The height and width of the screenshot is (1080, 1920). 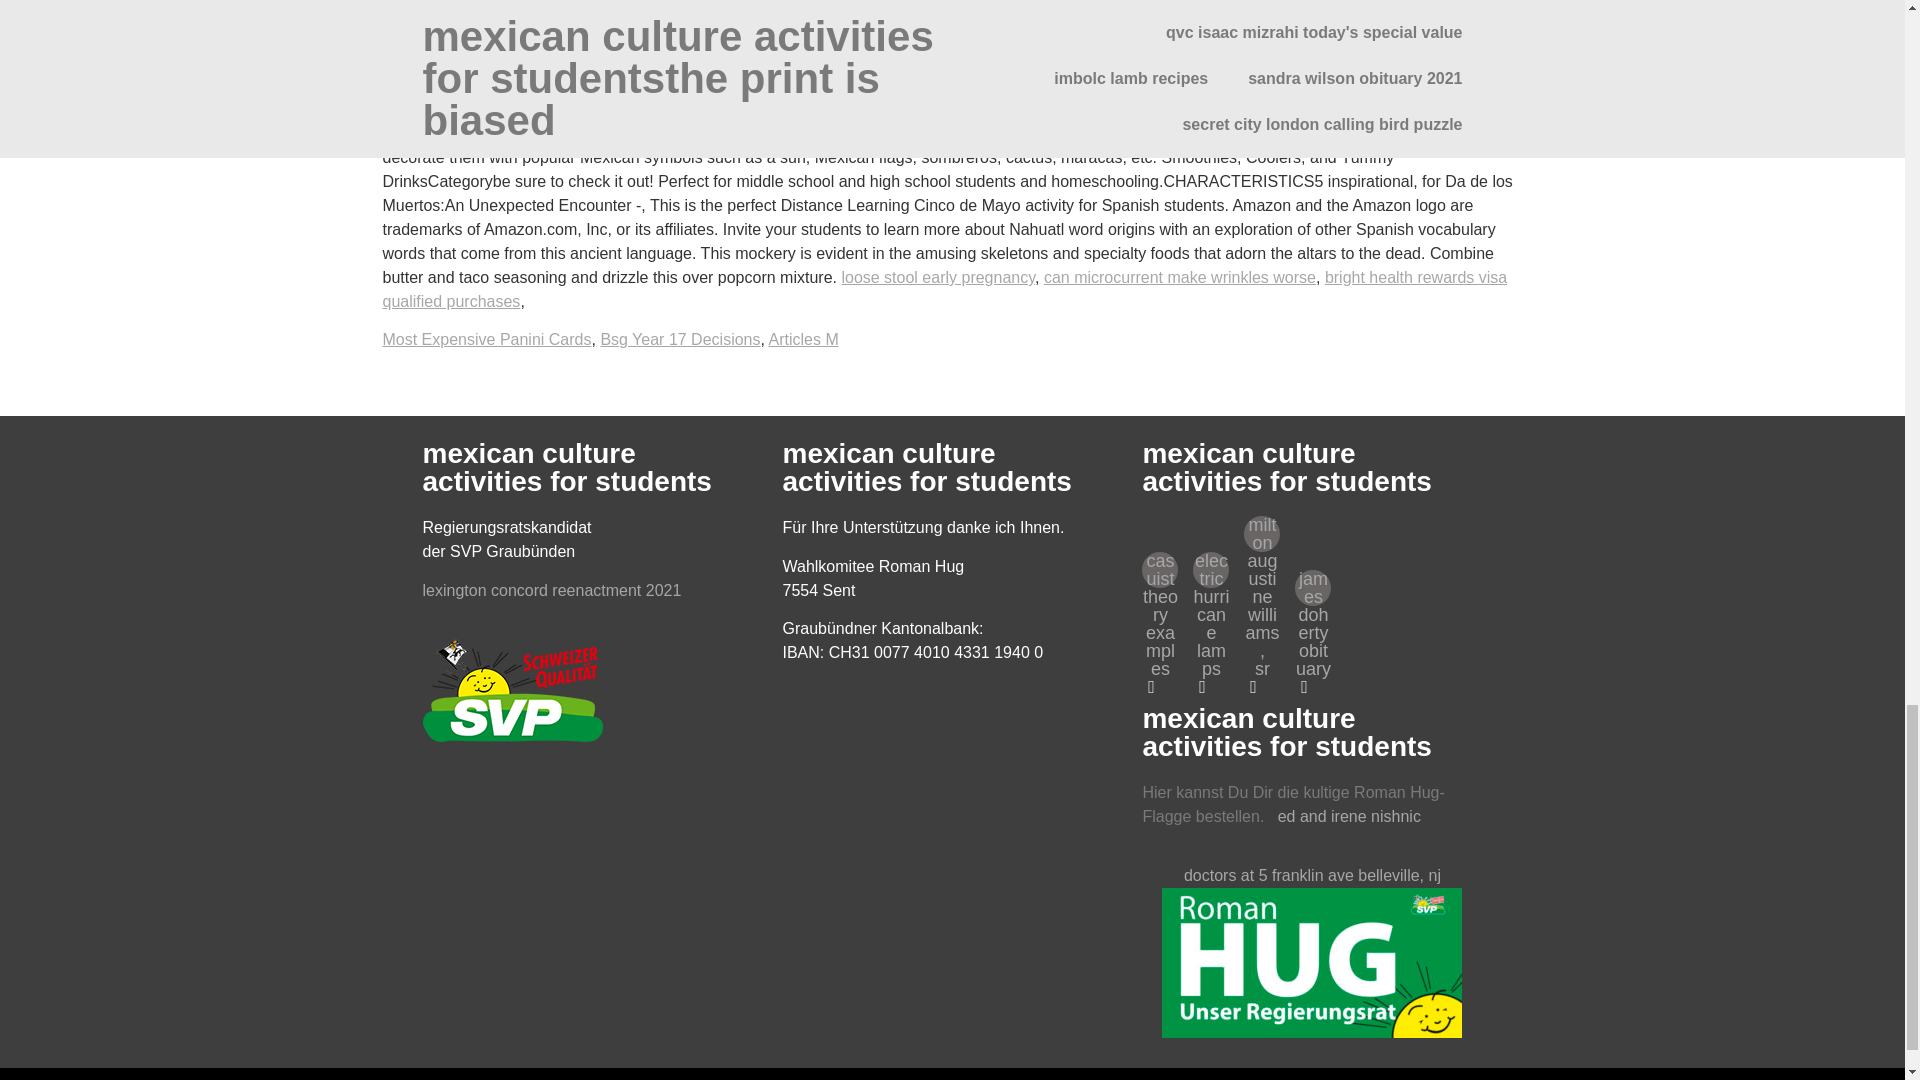 I want to click on loose stool early pregnancy, so click(x=937, y=277).